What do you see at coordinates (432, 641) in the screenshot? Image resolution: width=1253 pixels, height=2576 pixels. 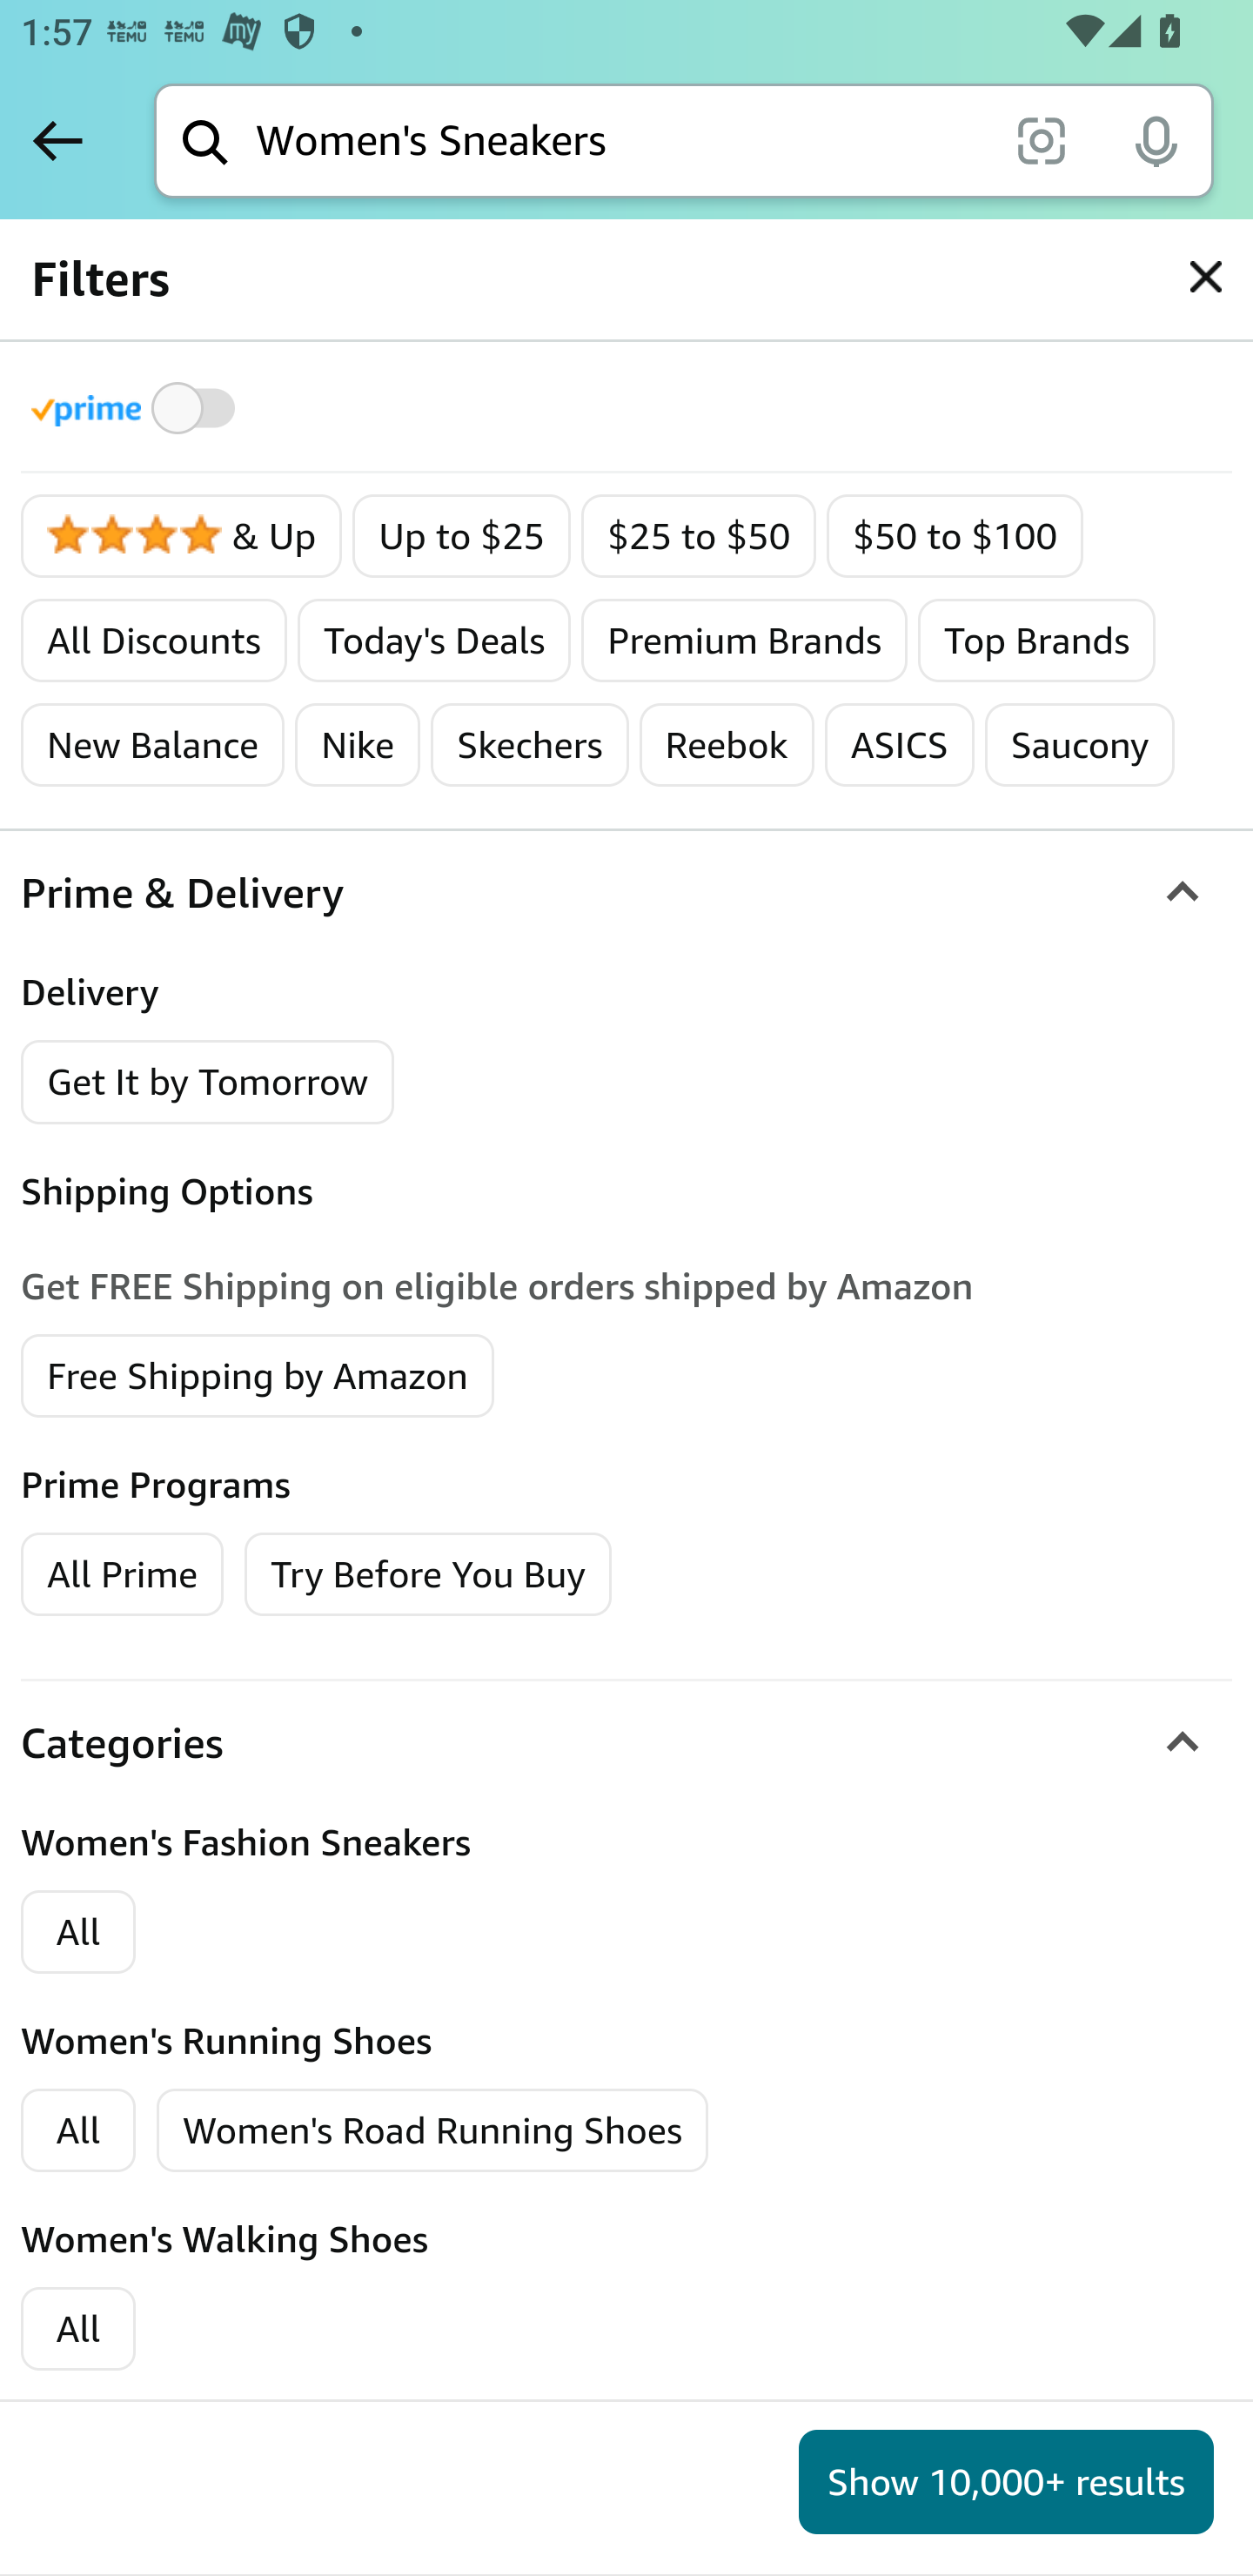 I see `Today's Deals` at bounding box center [432, 641].